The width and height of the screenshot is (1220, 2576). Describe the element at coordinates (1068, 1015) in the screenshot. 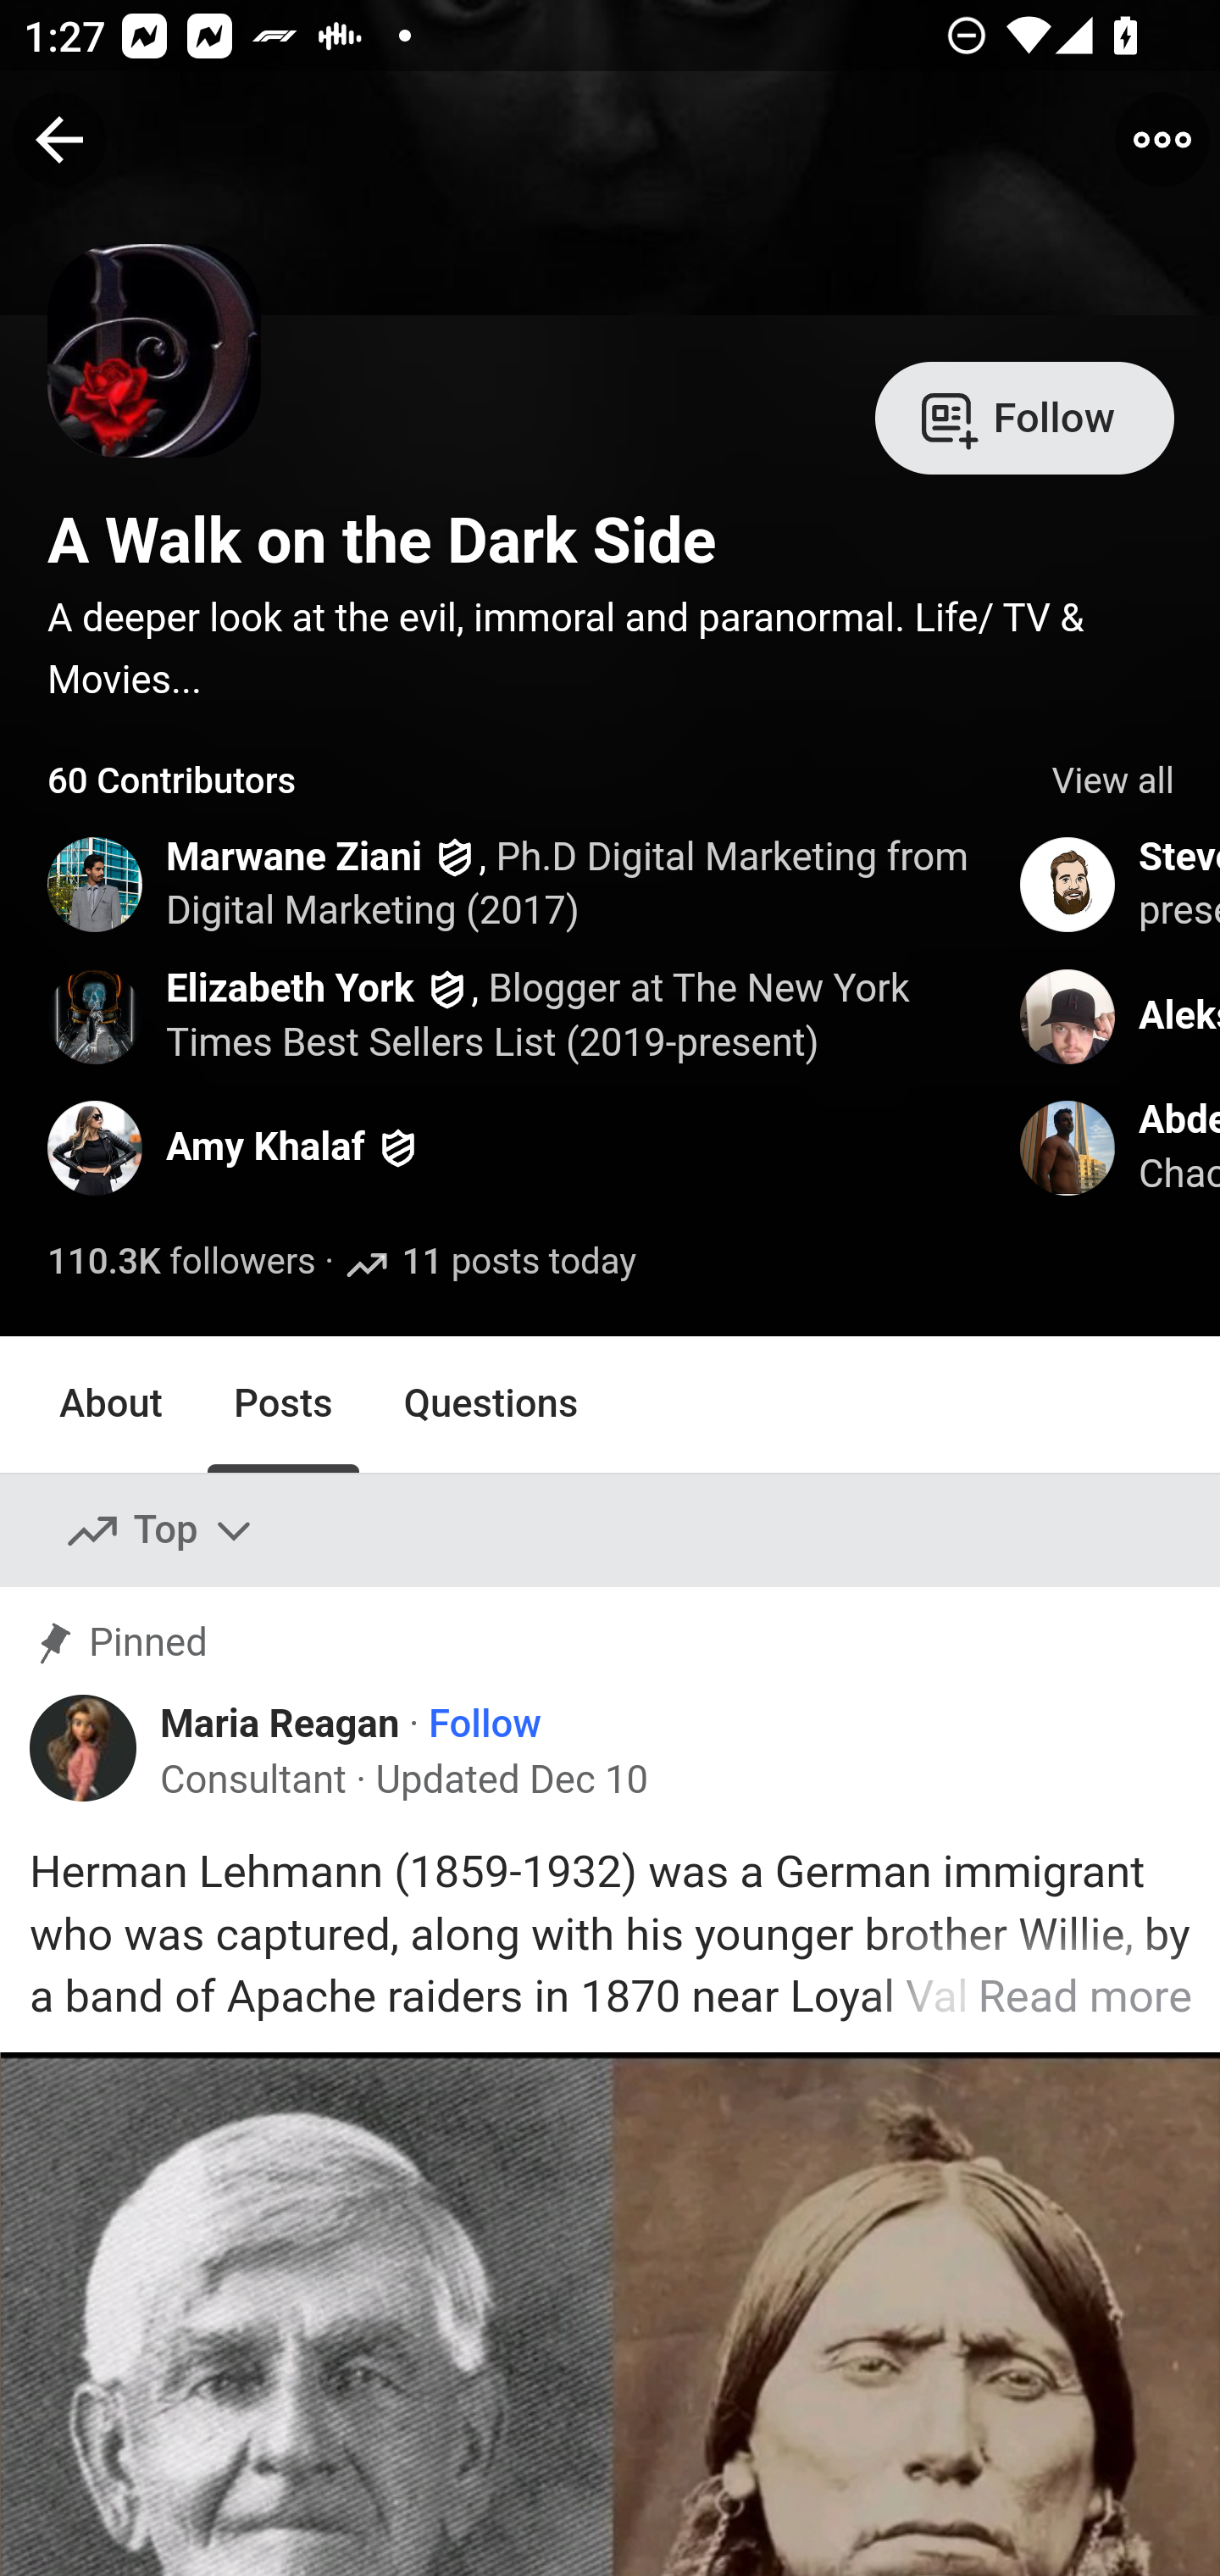

I see `Profile photo for Aleks Storlid` at that location.